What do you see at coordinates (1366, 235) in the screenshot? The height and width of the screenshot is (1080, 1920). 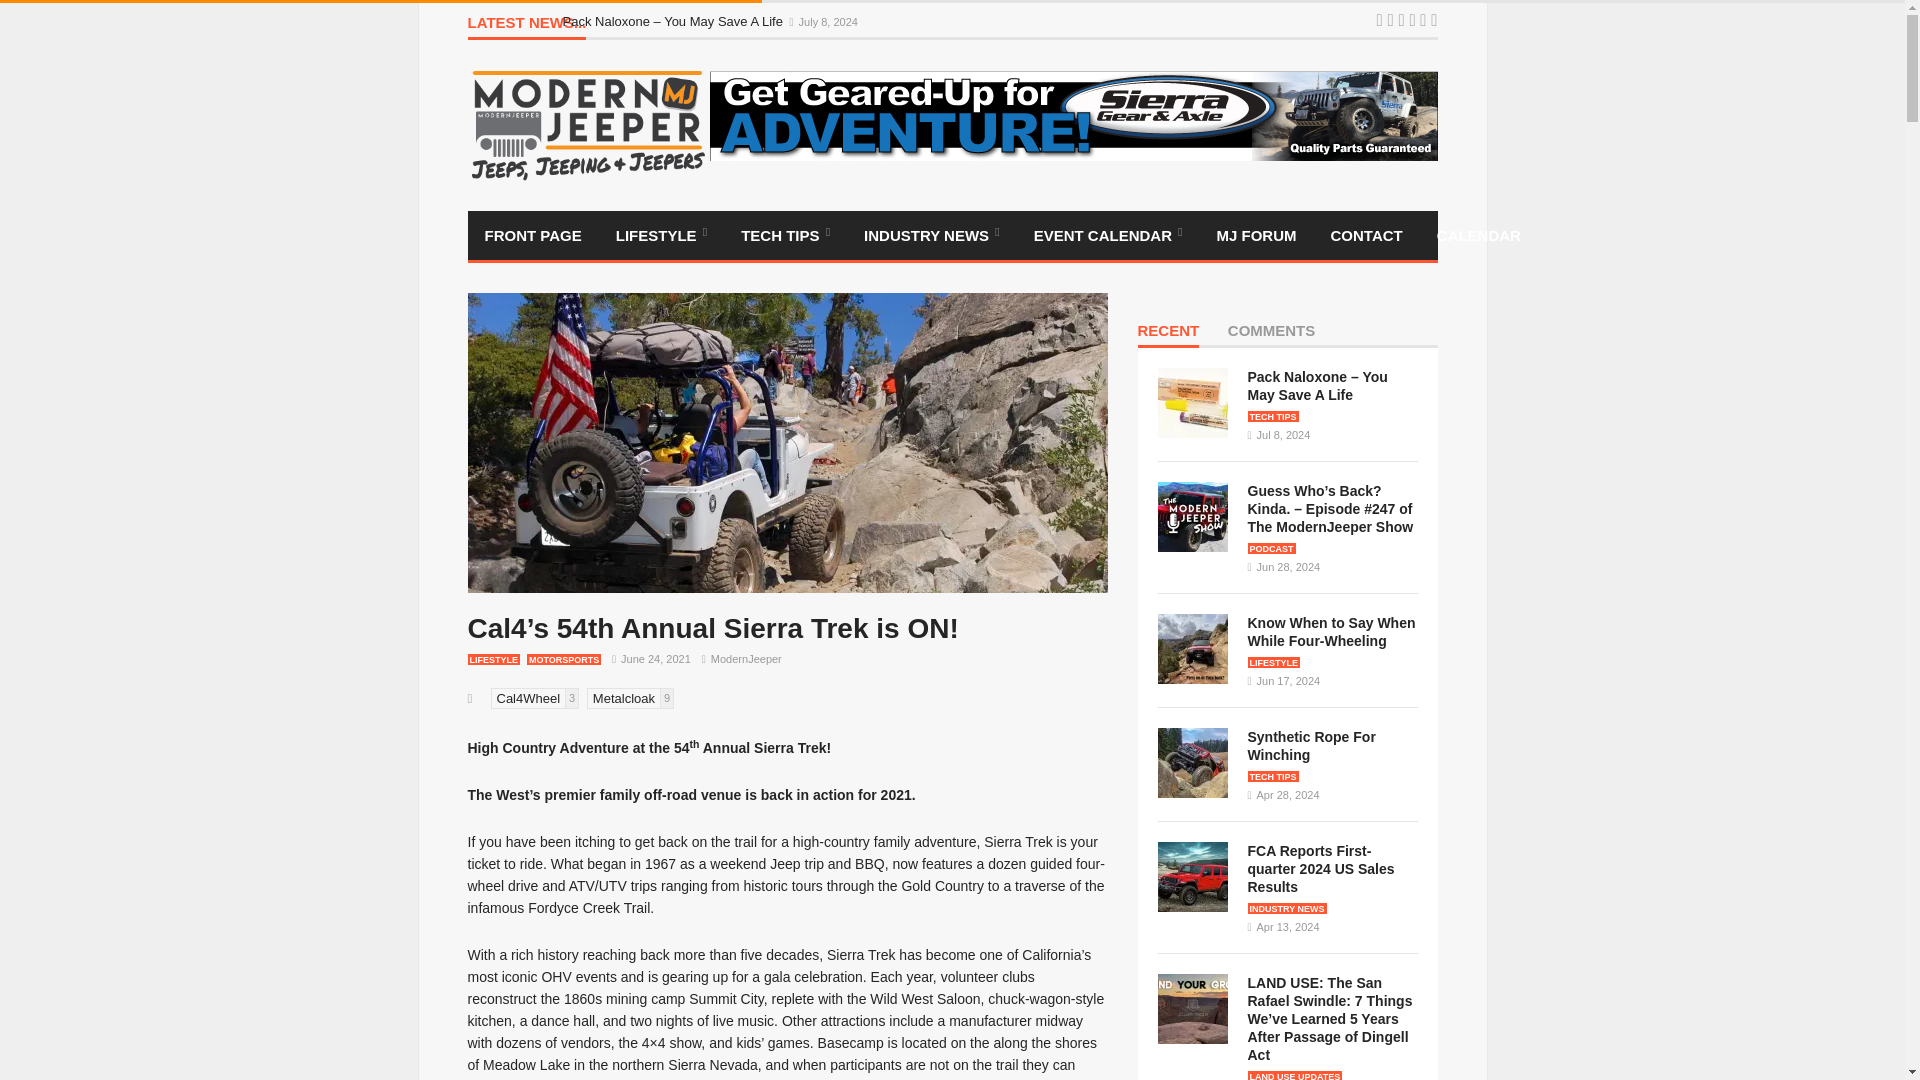 I see `Contact` at bounding box center [1366, 235].